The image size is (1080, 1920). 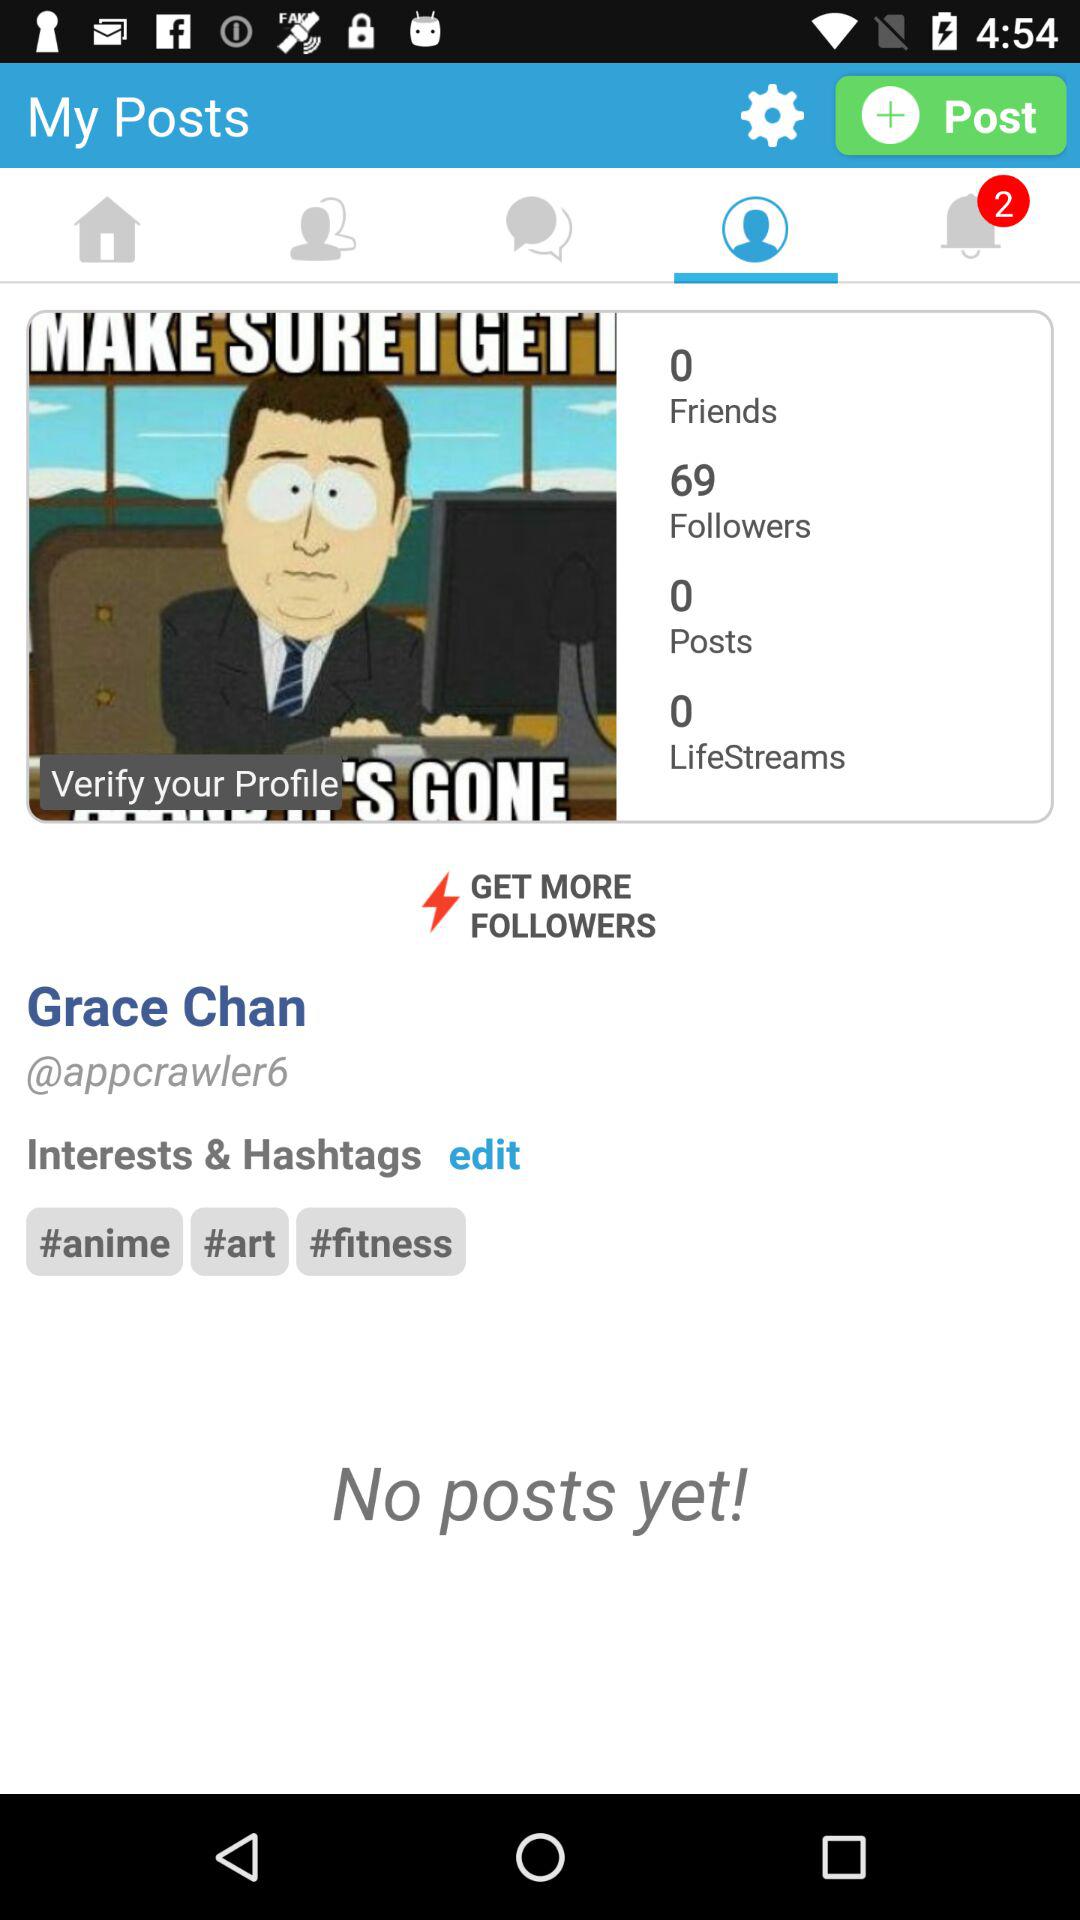 What do you see at coordinates (239, 1241) in the screenshot?
I see `press app next to #anime` at bounding box center [239, 1241].